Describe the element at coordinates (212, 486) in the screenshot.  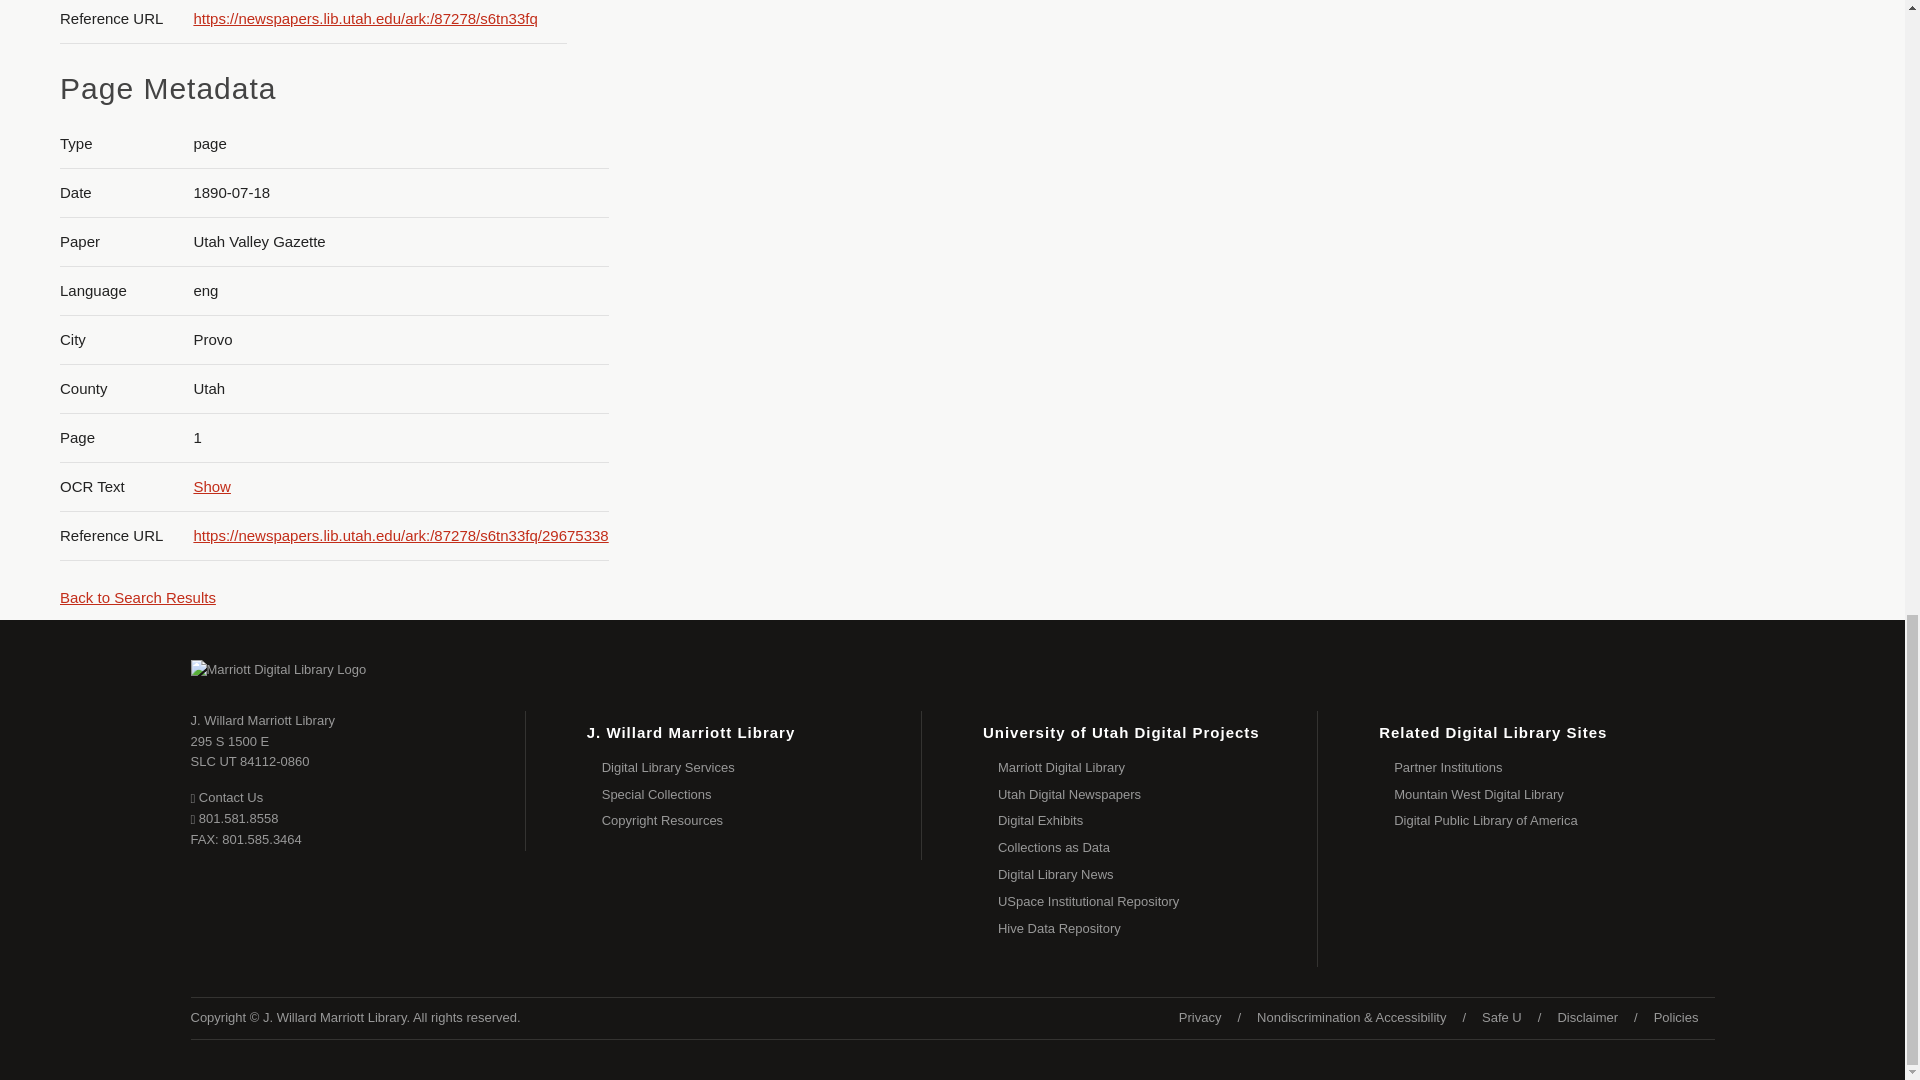
I see `Copyright Resources` at that location.